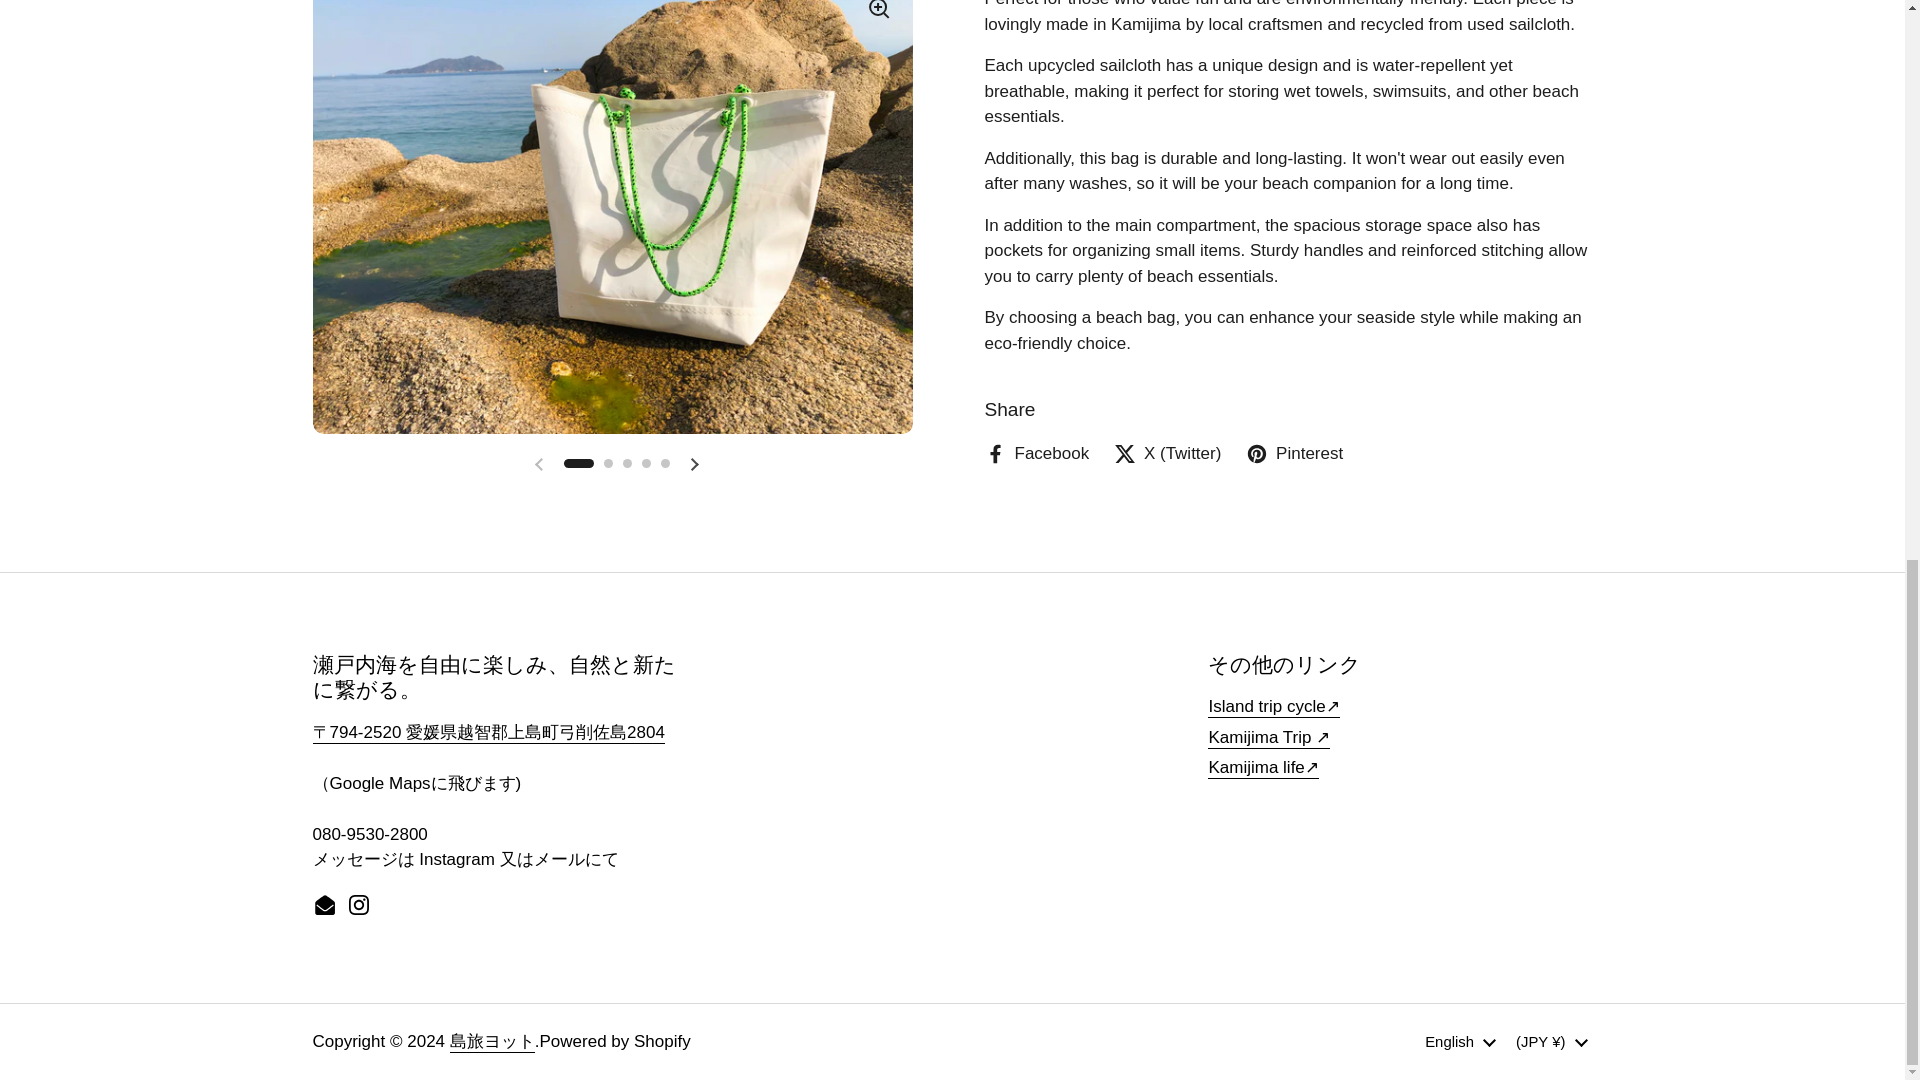 This screenshot has width=1920, height=1080. I want to click on Share on facebook, so click(1036, 453).